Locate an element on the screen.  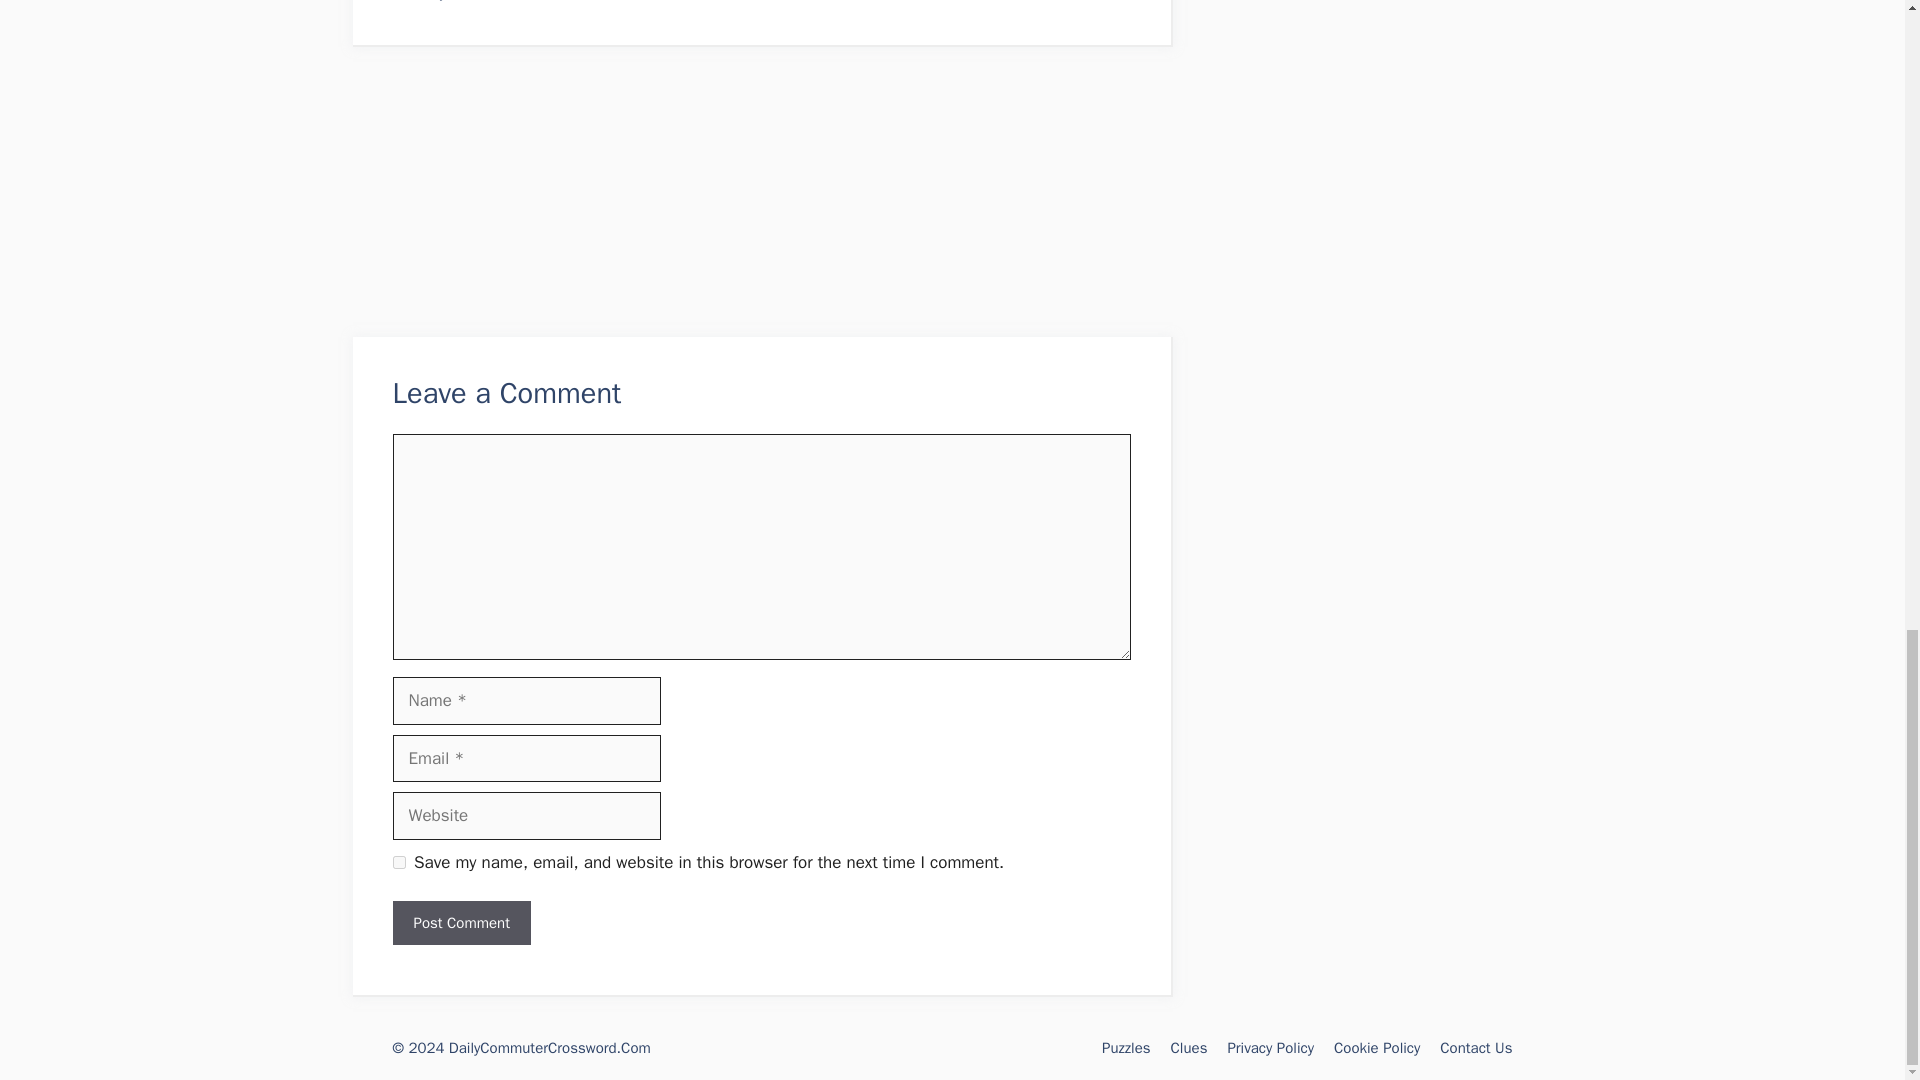
Clues is located at coordinates (1189, 1048).